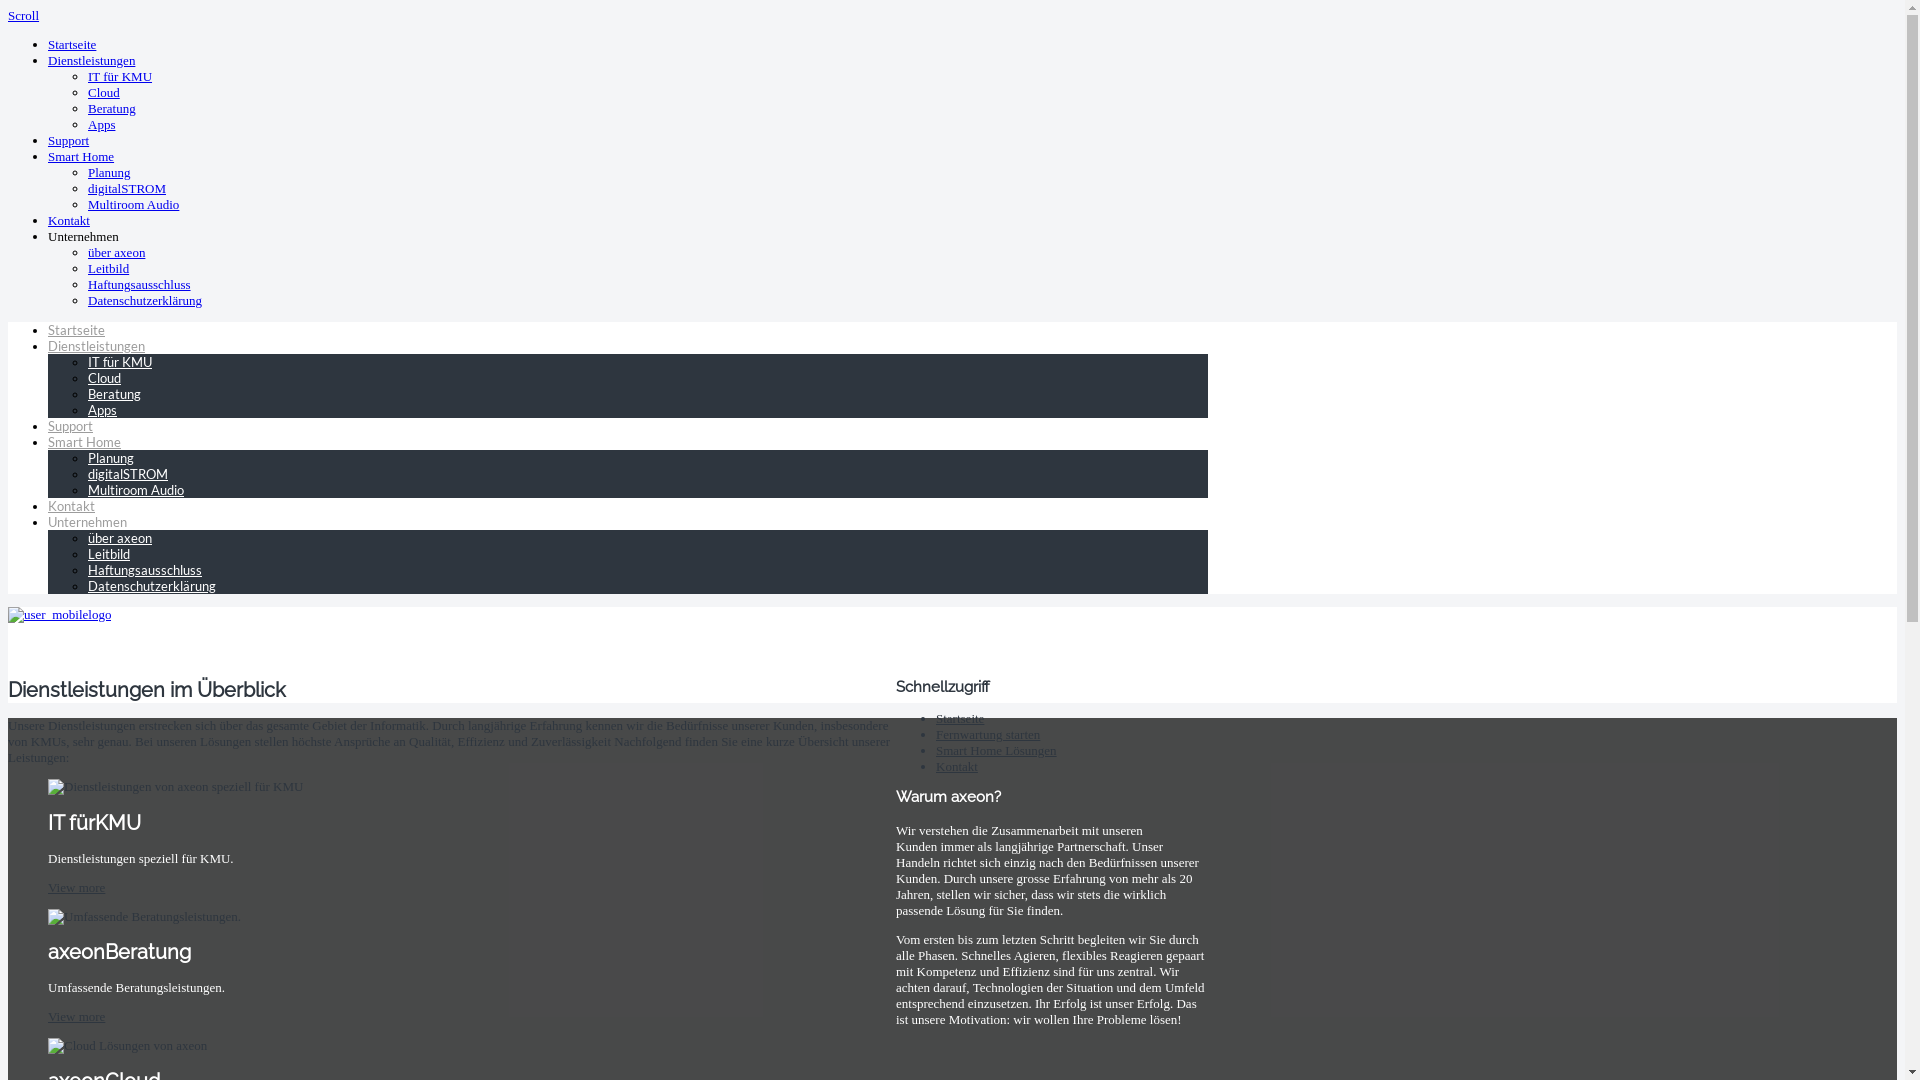 This screenshot has width=1920, height=1080. Describe the element at coordinates (127, 188) in the screenshot. I see `digitalSTROM` at that location.